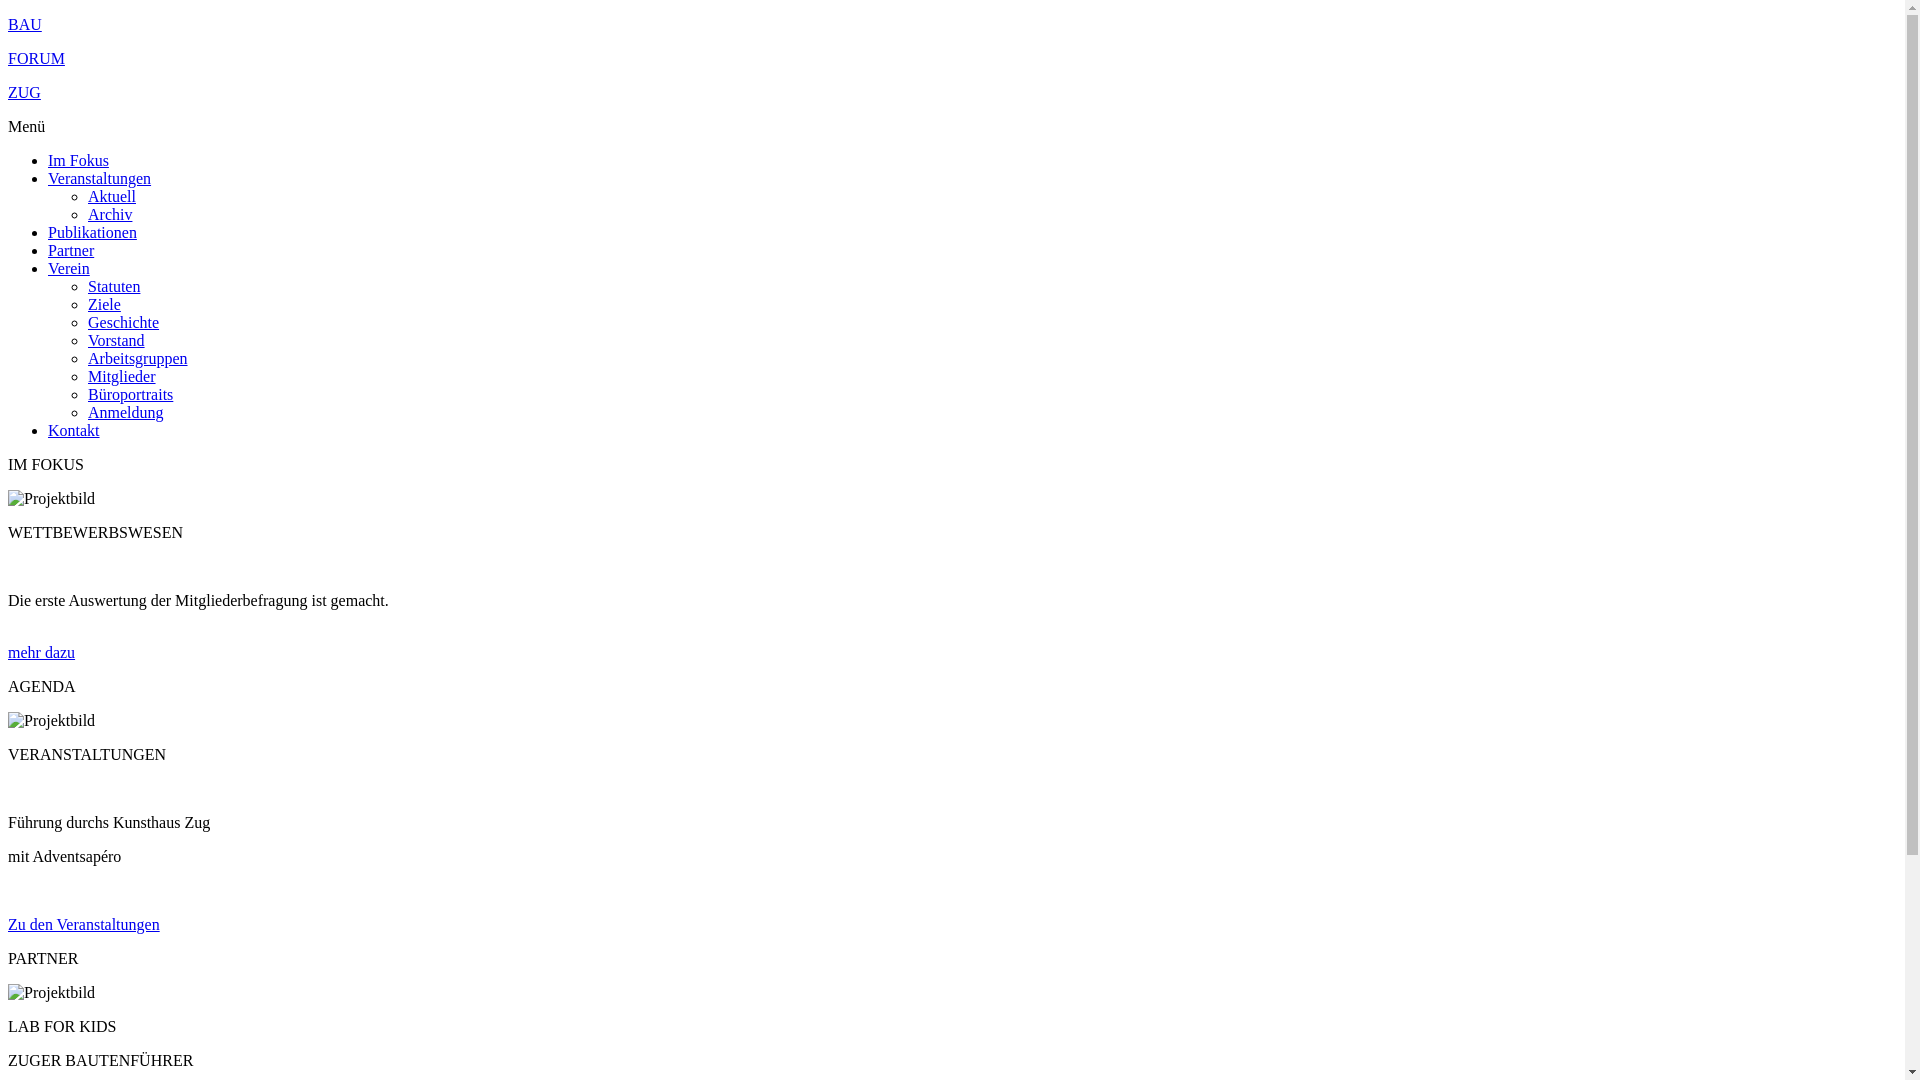 This screenshot has height=1080, width=1920. Describe the element at coordinates (122, 376) in the screenshot. I see `Mitglieder` at that location.